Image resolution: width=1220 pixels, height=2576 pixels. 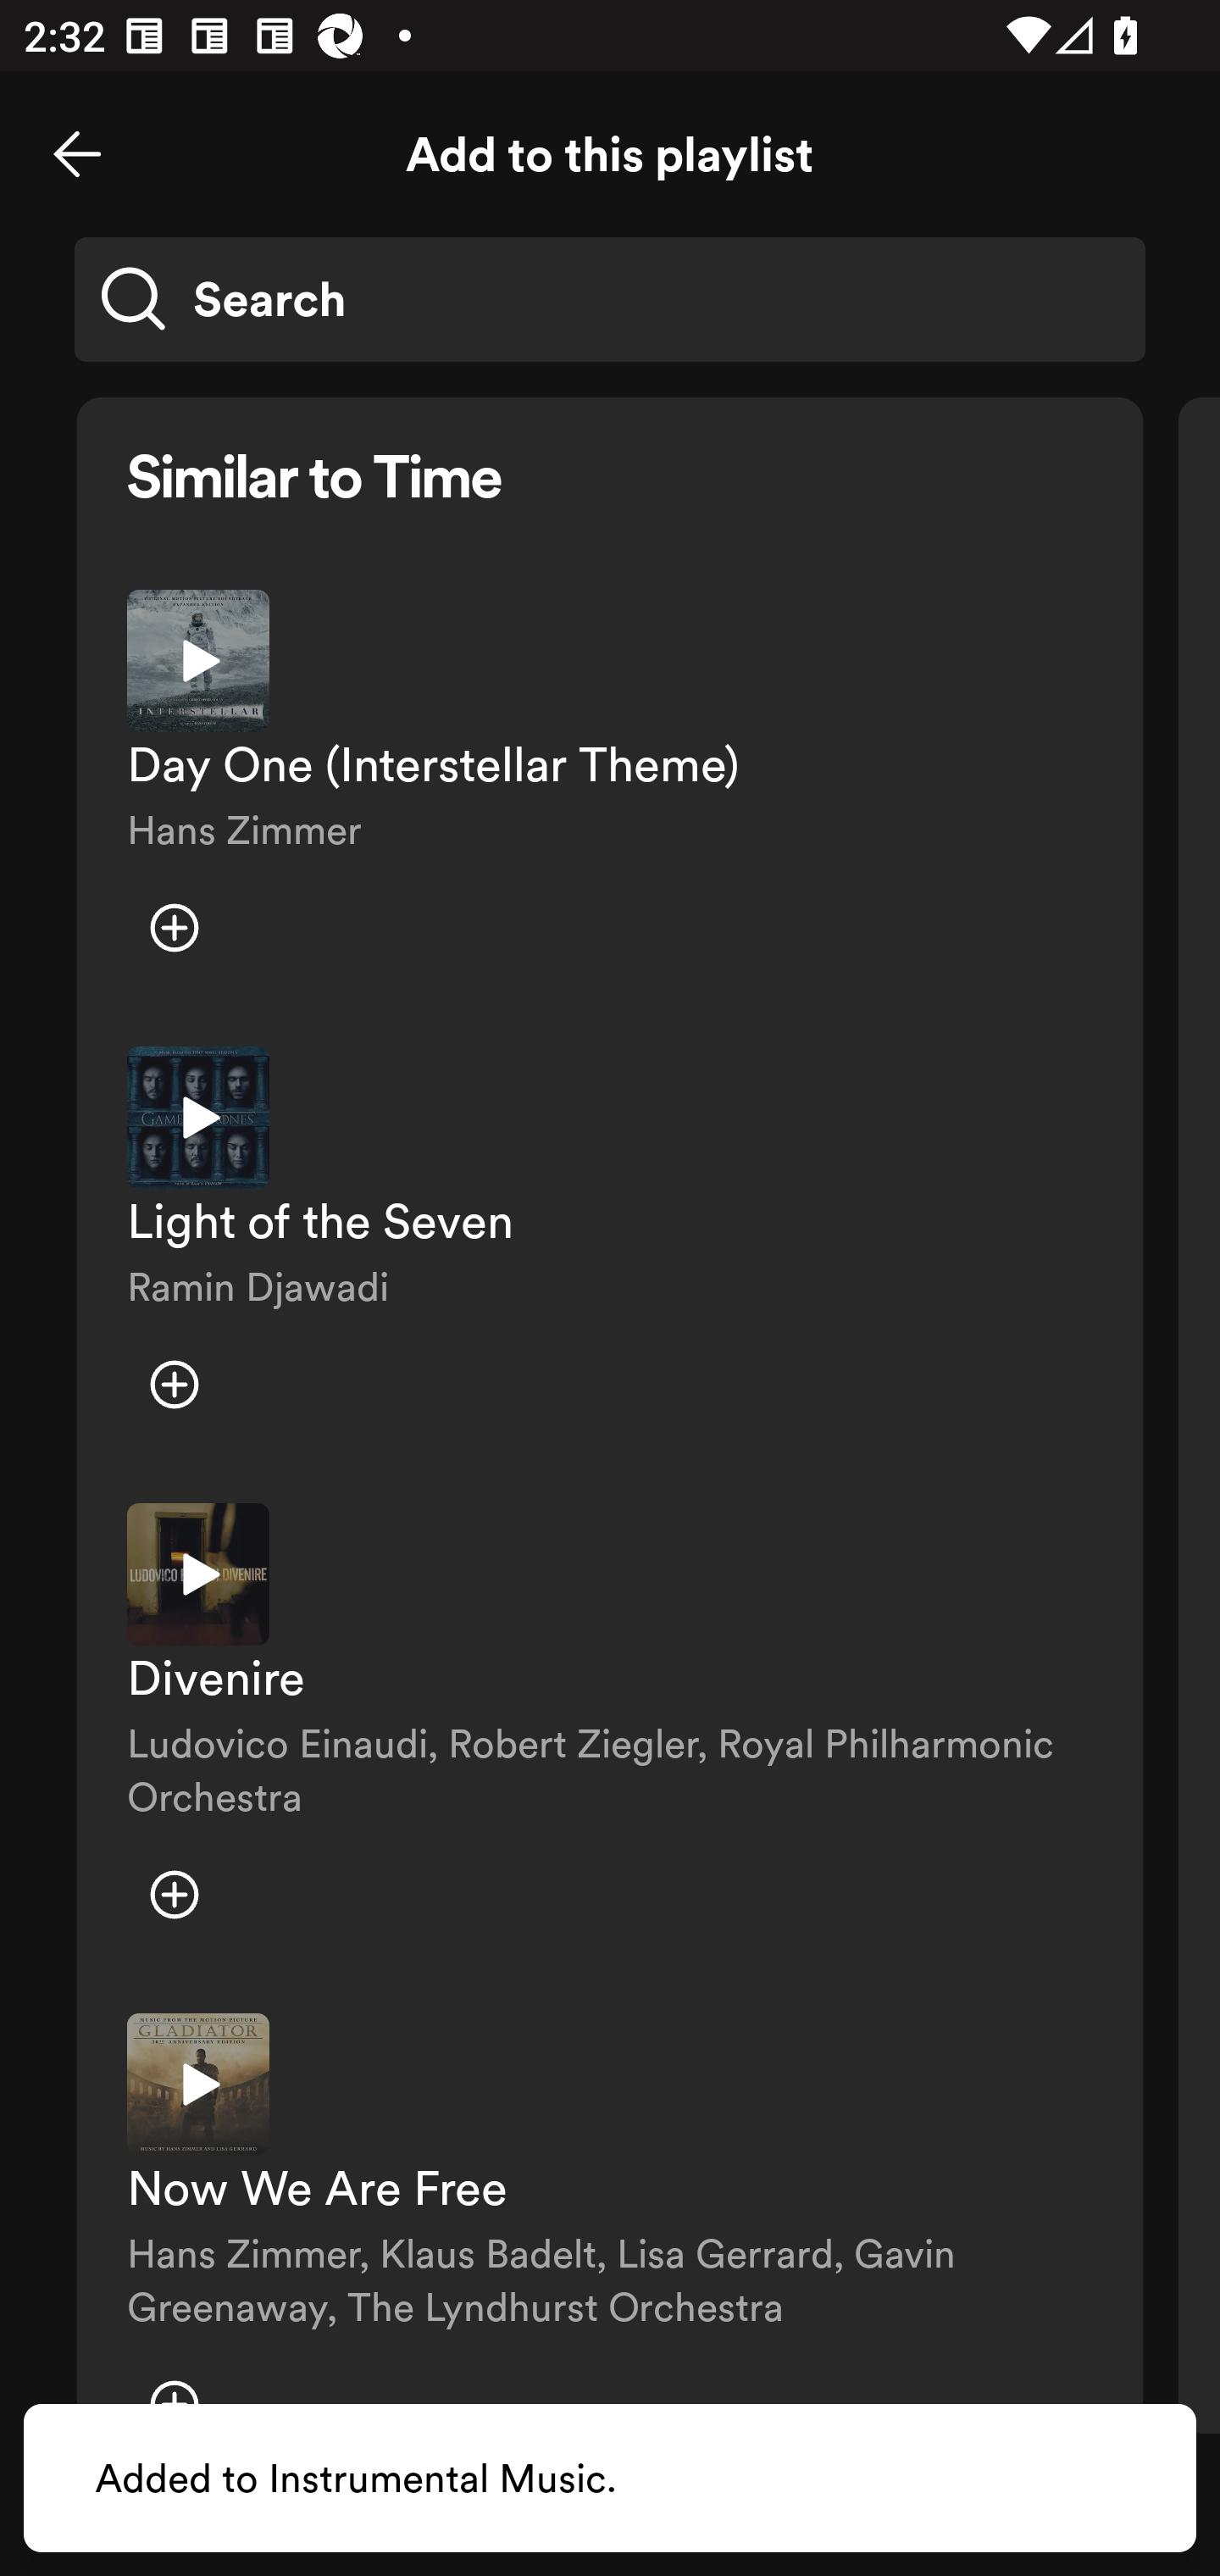 What do you see at coordinates (198, 661) in the screenshot?
I see `Play preview` at bounding box center [198, 661].